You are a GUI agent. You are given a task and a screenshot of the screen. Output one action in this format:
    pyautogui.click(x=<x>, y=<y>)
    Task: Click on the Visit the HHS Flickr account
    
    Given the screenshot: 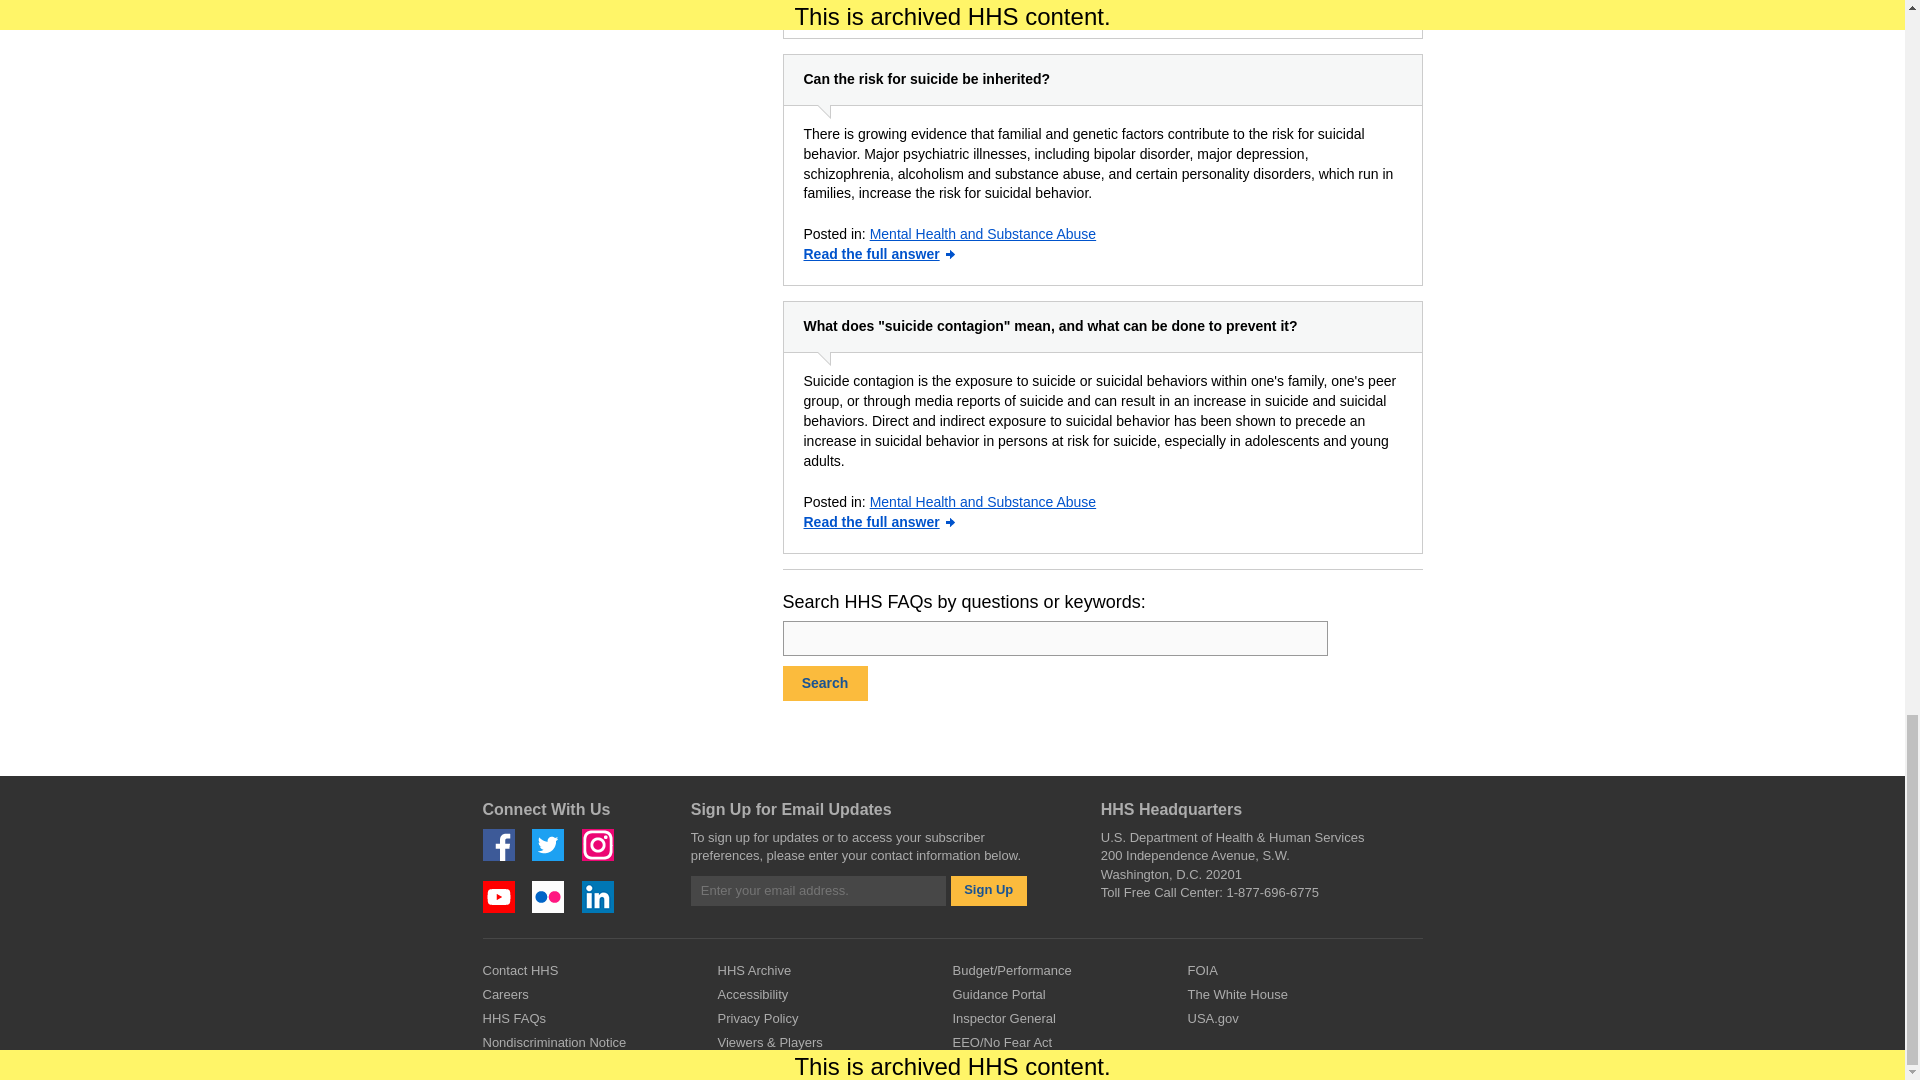 What is the action you would take?
    pyautogui.click(x=548, y=896)
    